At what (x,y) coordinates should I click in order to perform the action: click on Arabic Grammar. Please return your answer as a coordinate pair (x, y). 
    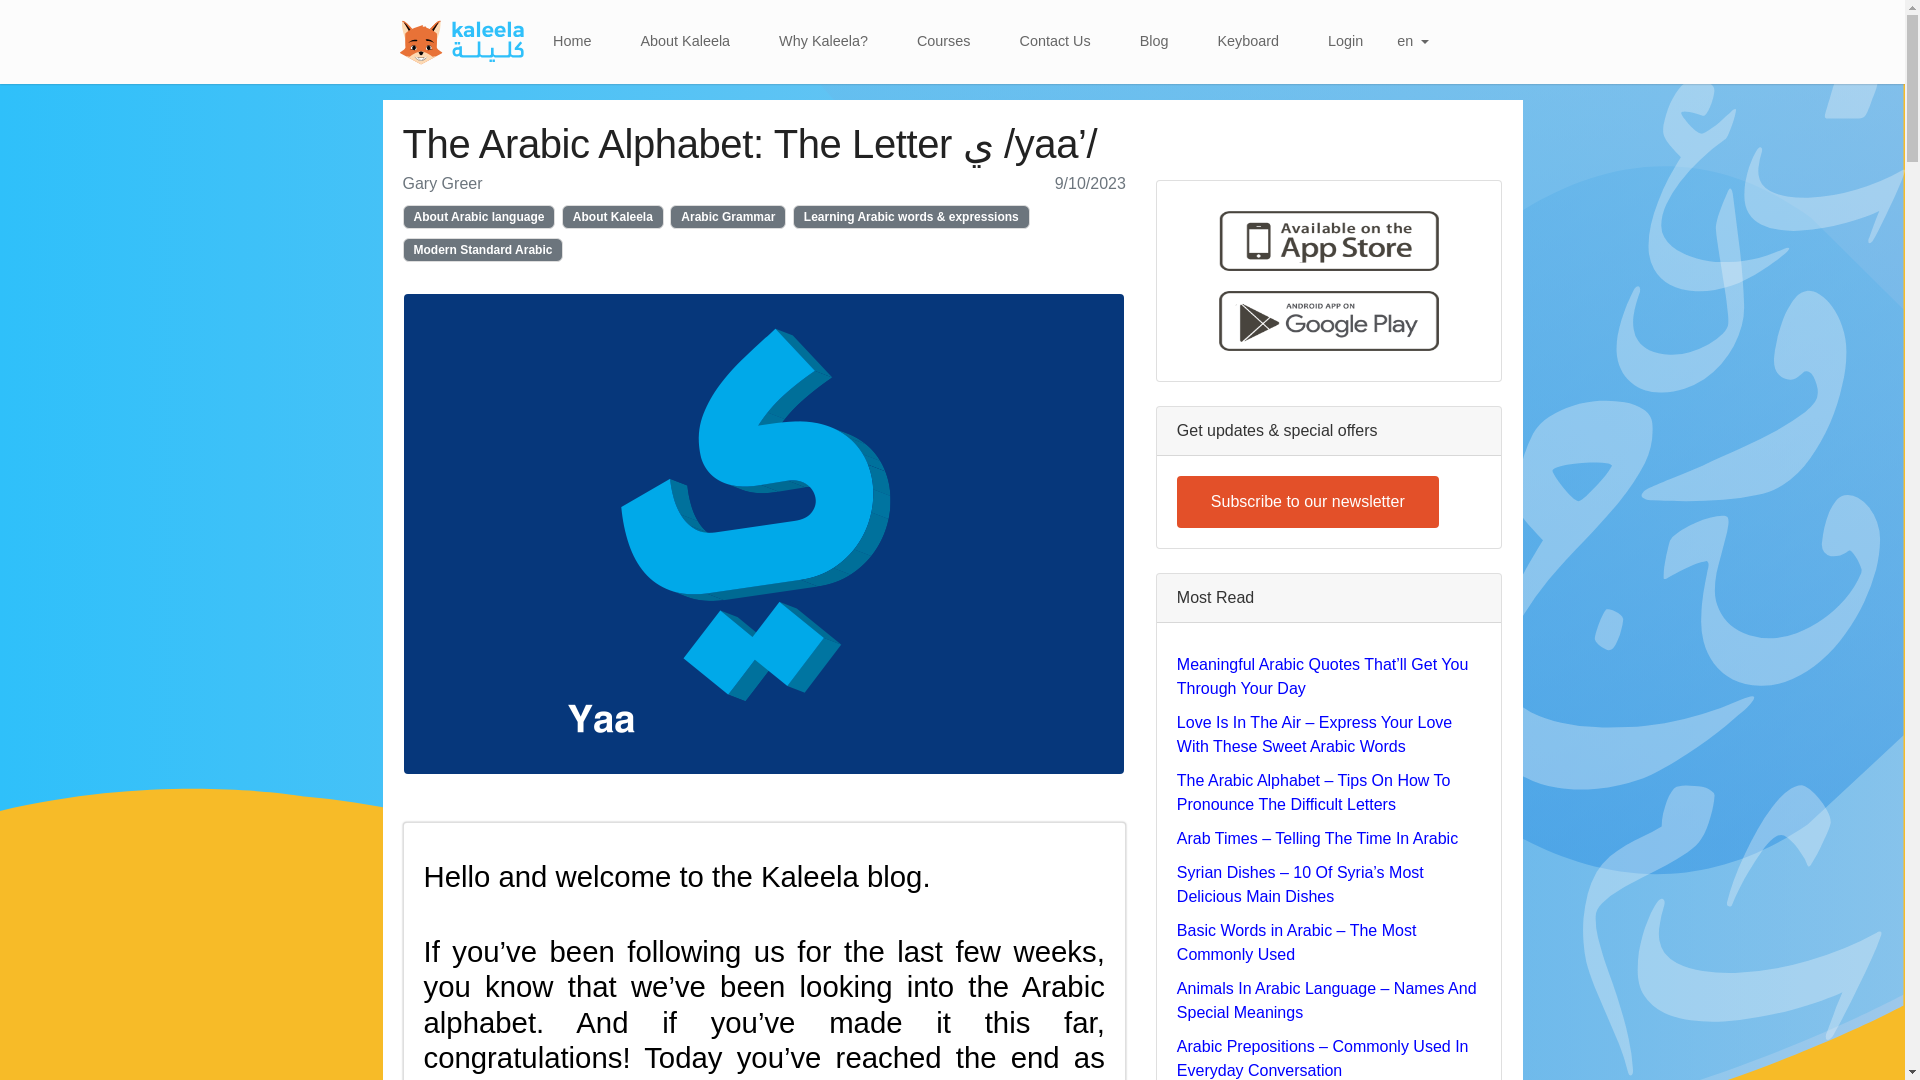
    Looking at the image, I should click on (728, 216).